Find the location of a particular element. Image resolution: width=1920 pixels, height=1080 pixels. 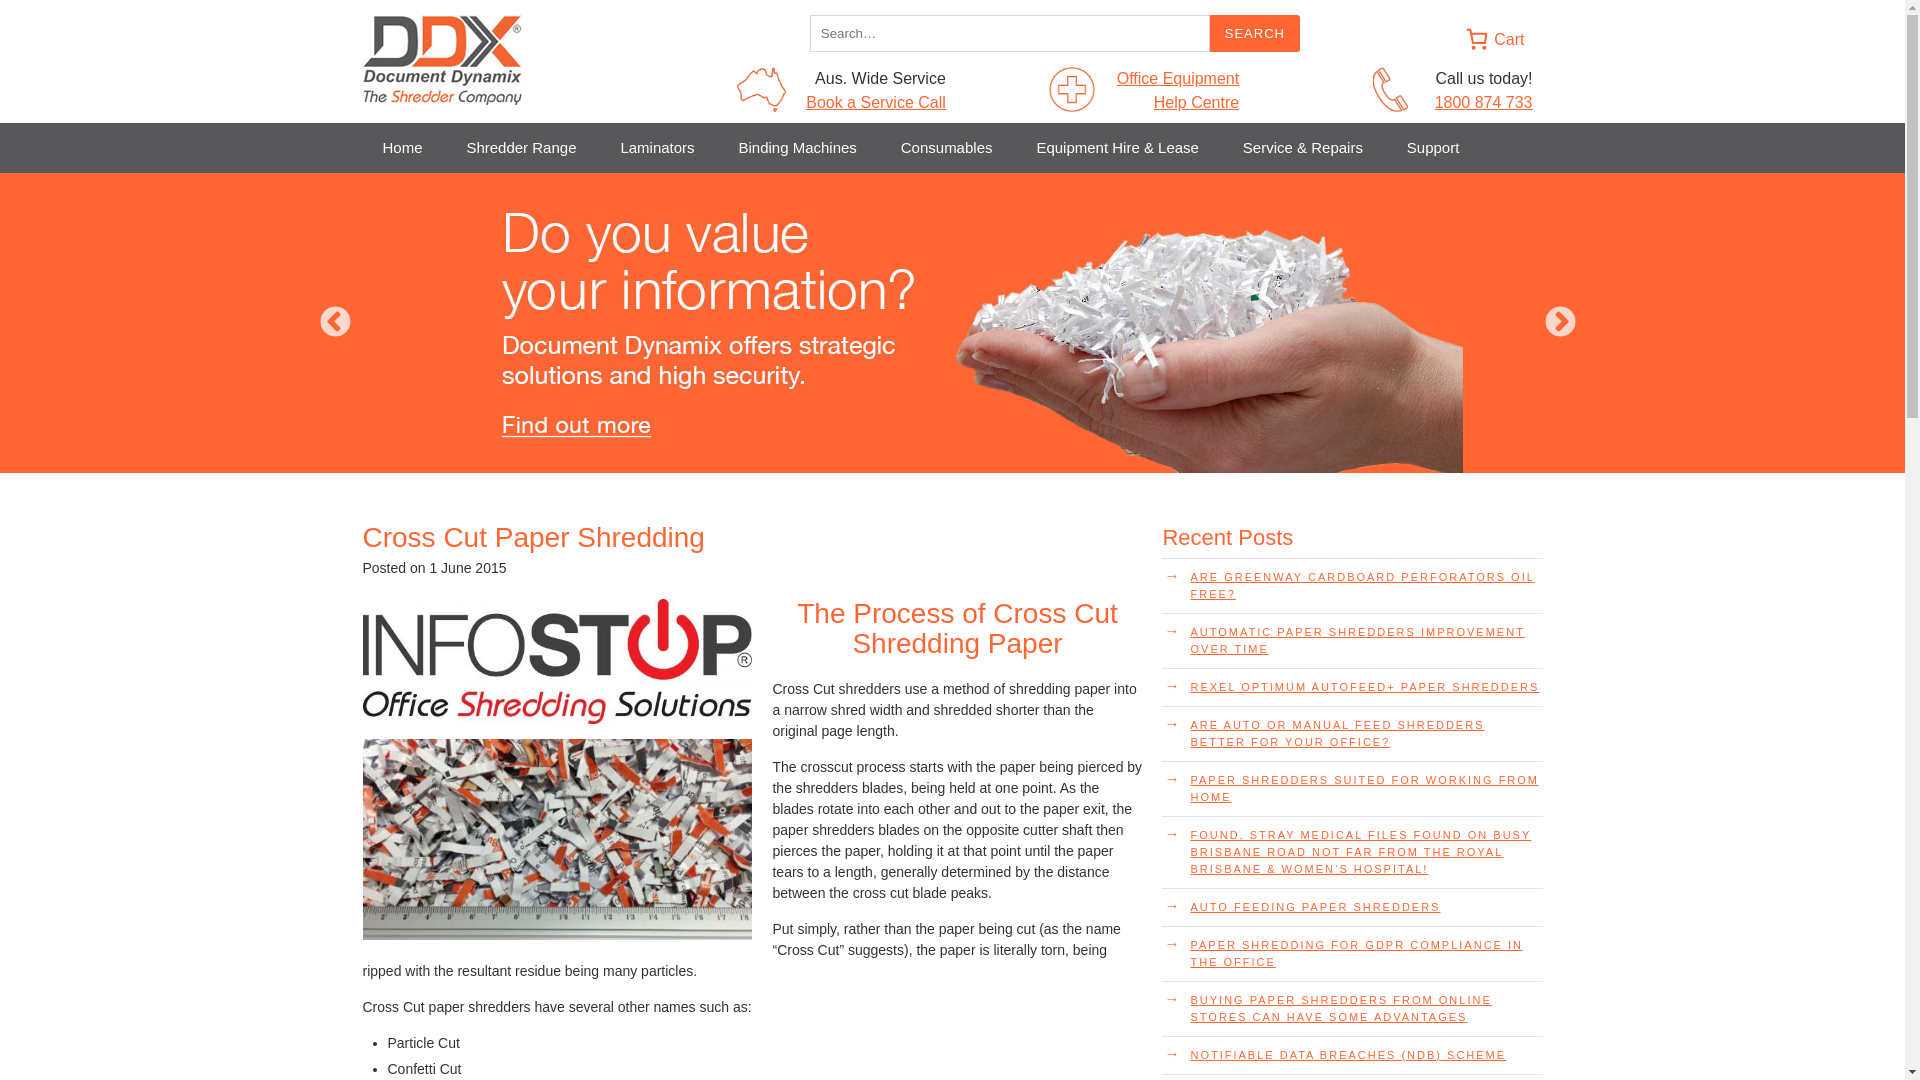

Laminators is located at coordinates (657, 148).